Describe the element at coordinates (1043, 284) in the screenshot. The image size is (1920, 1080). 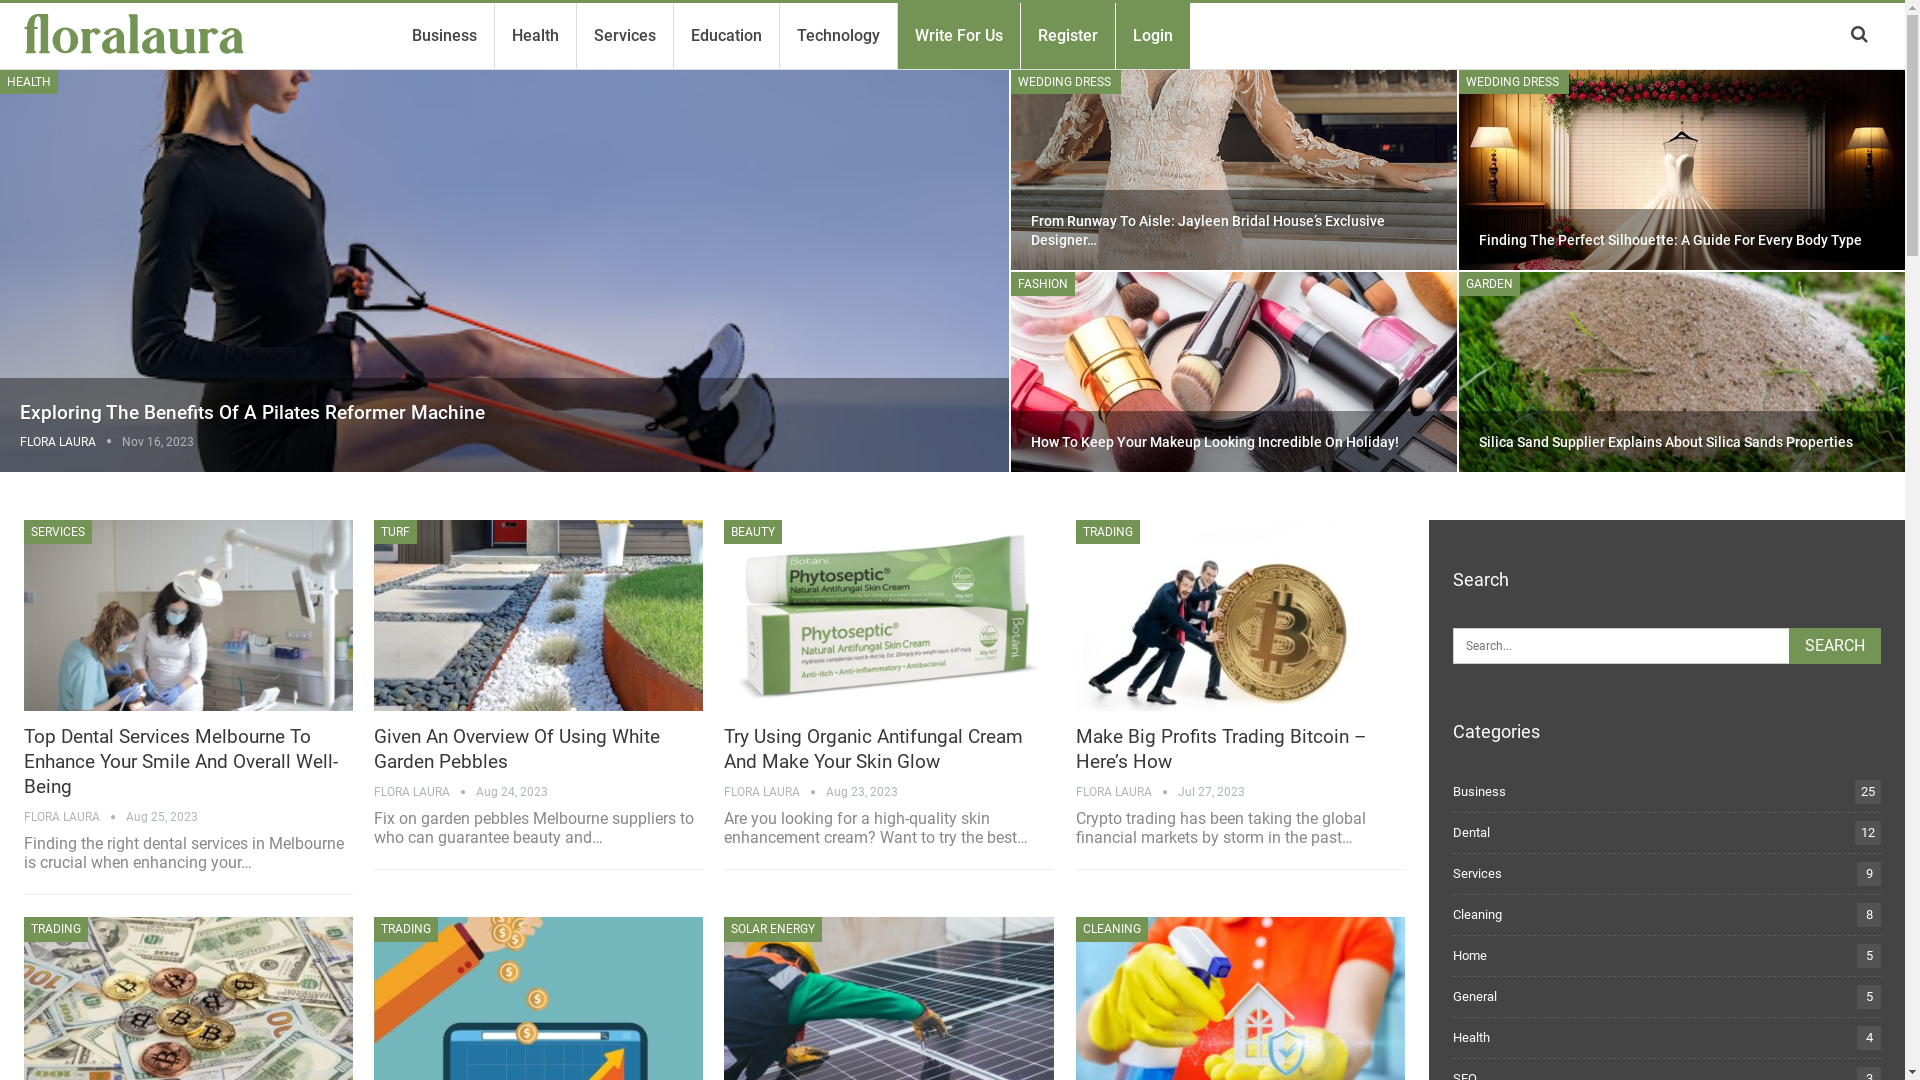
I see `FASHION` at that location.